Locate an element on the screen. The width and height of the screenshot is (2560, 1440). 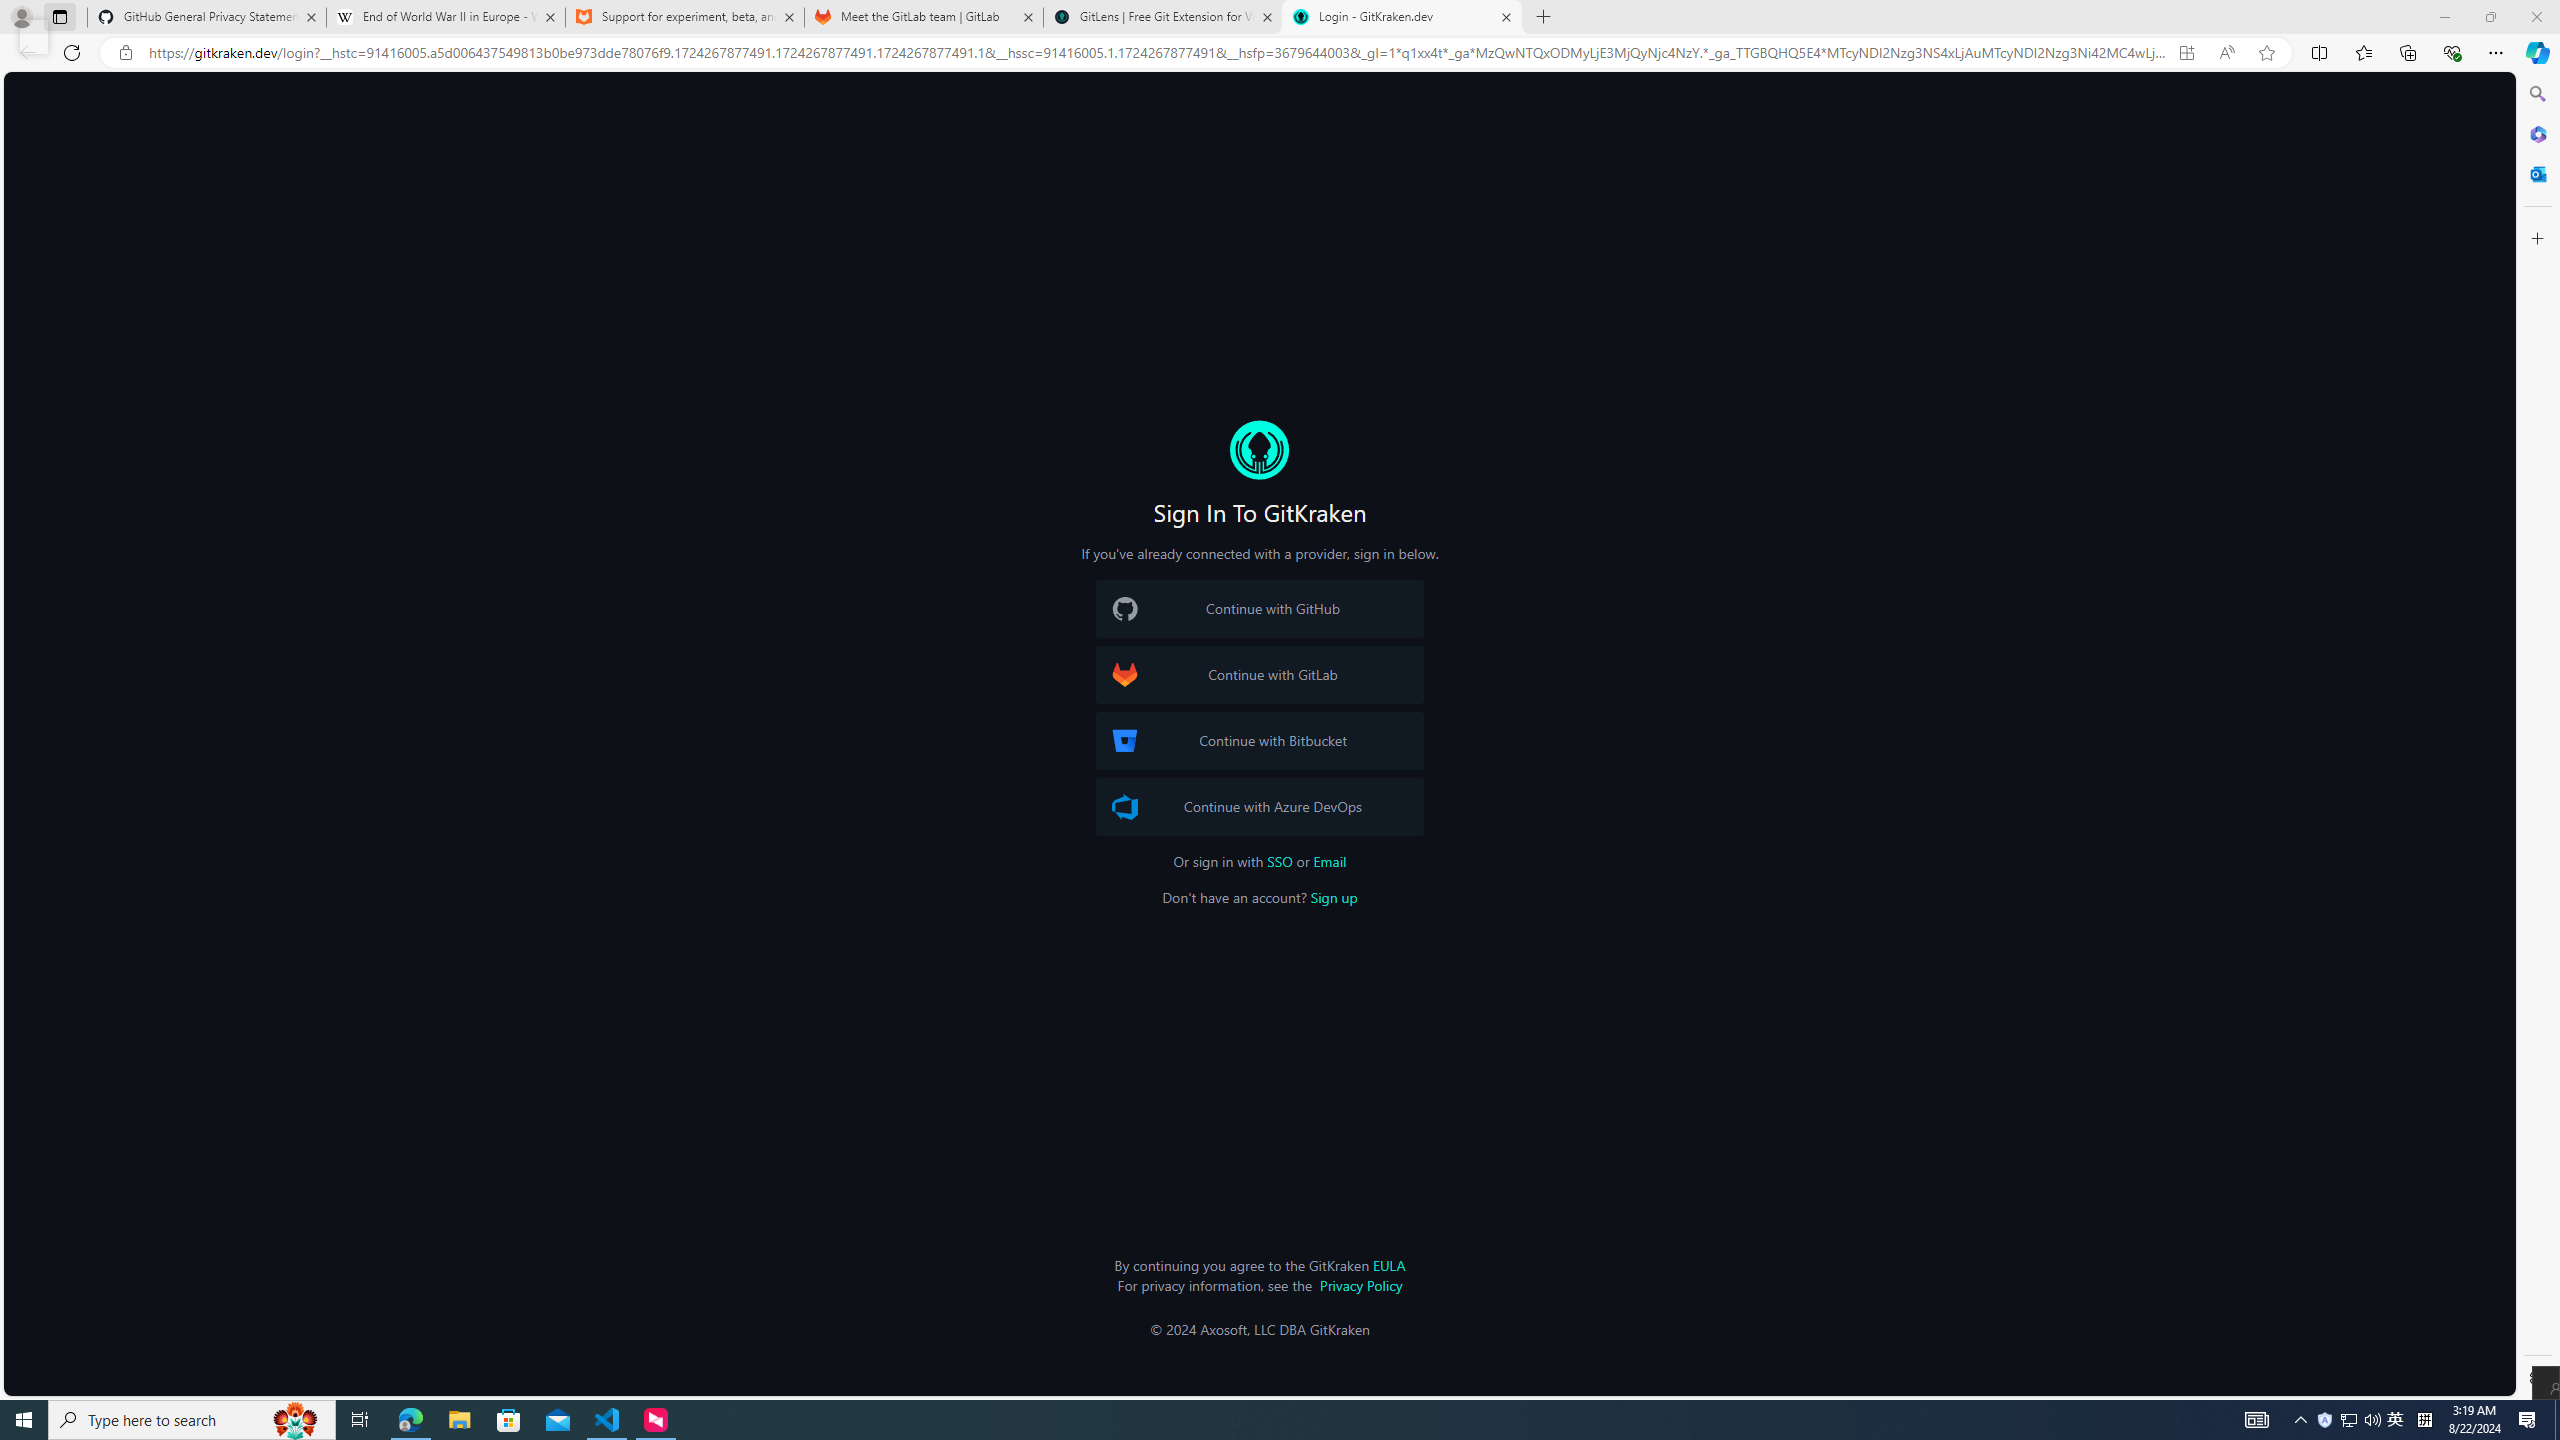
Meet the GitLab team | GitLab is located at coordinates (924, 17).